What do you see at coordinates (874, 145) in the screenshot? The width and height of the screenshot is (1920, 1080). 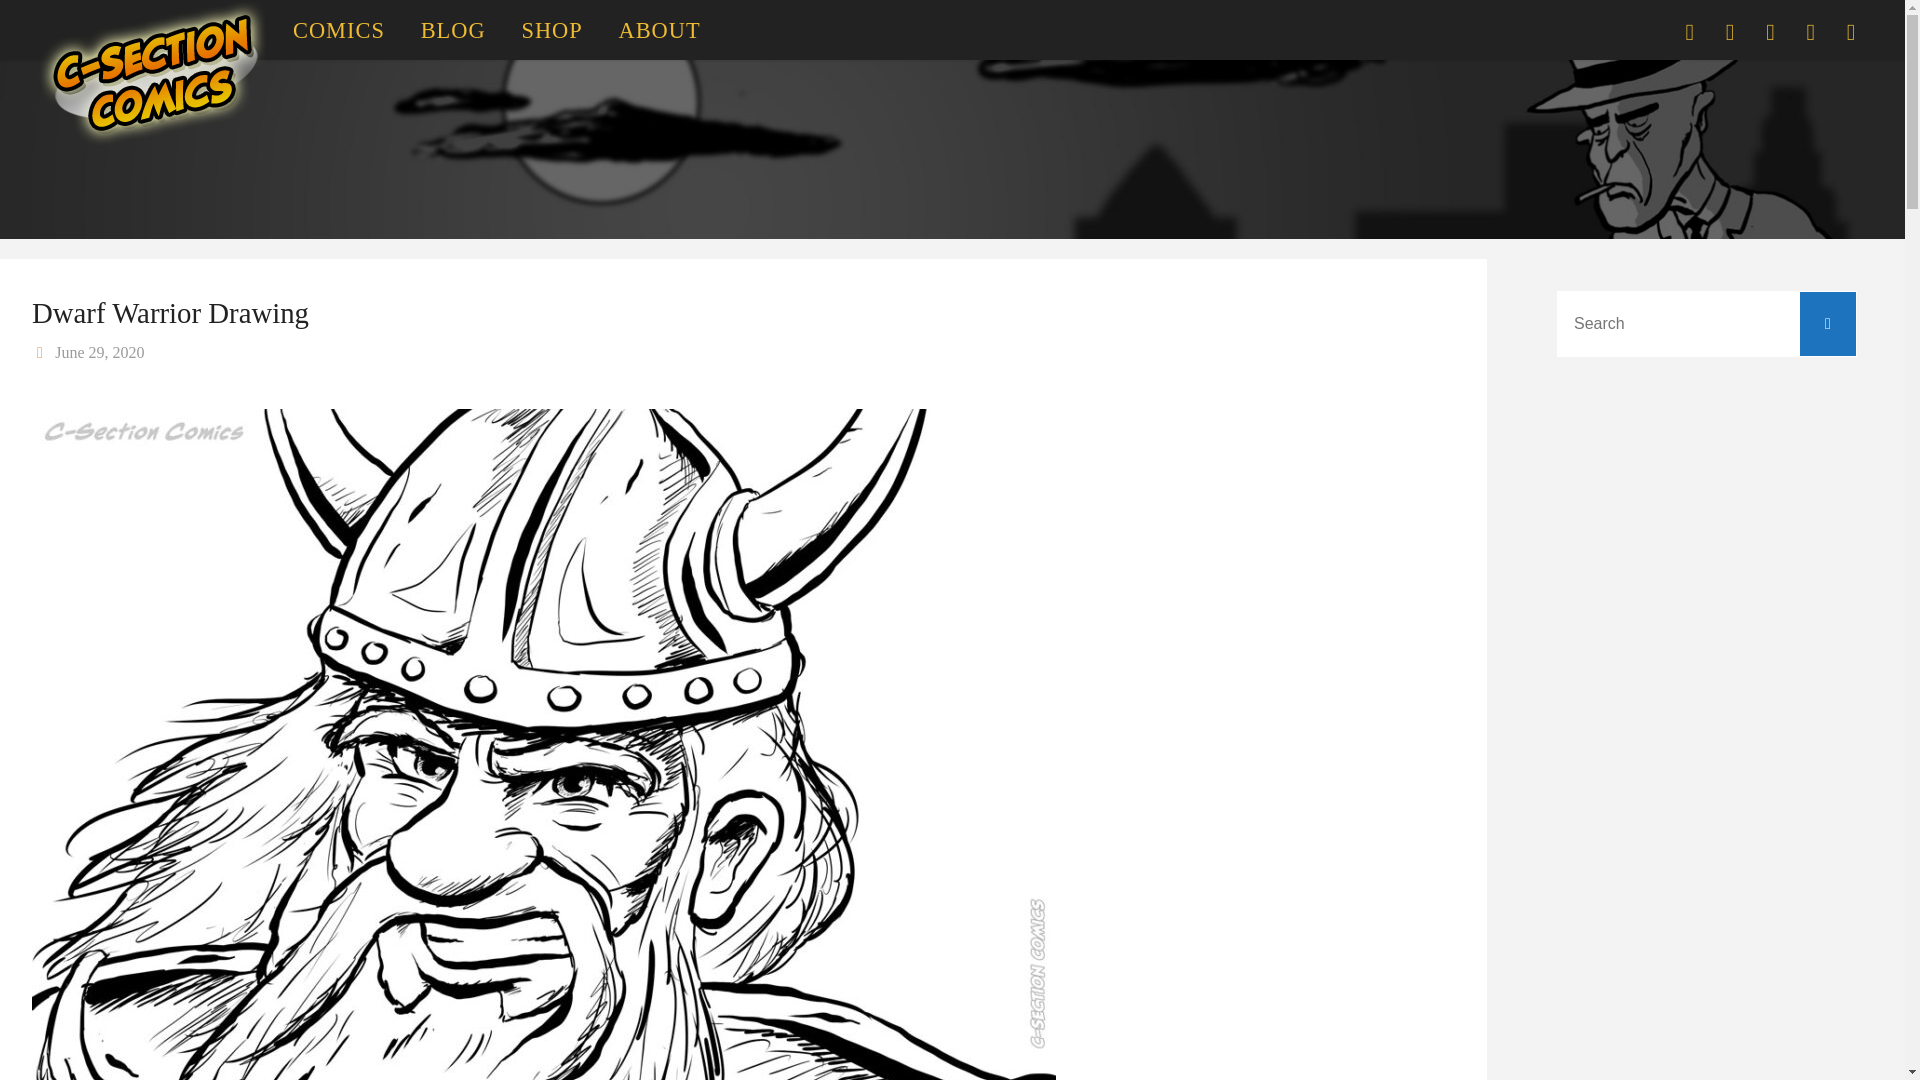 I see `Advertisement` at bounding box center [874, 145].